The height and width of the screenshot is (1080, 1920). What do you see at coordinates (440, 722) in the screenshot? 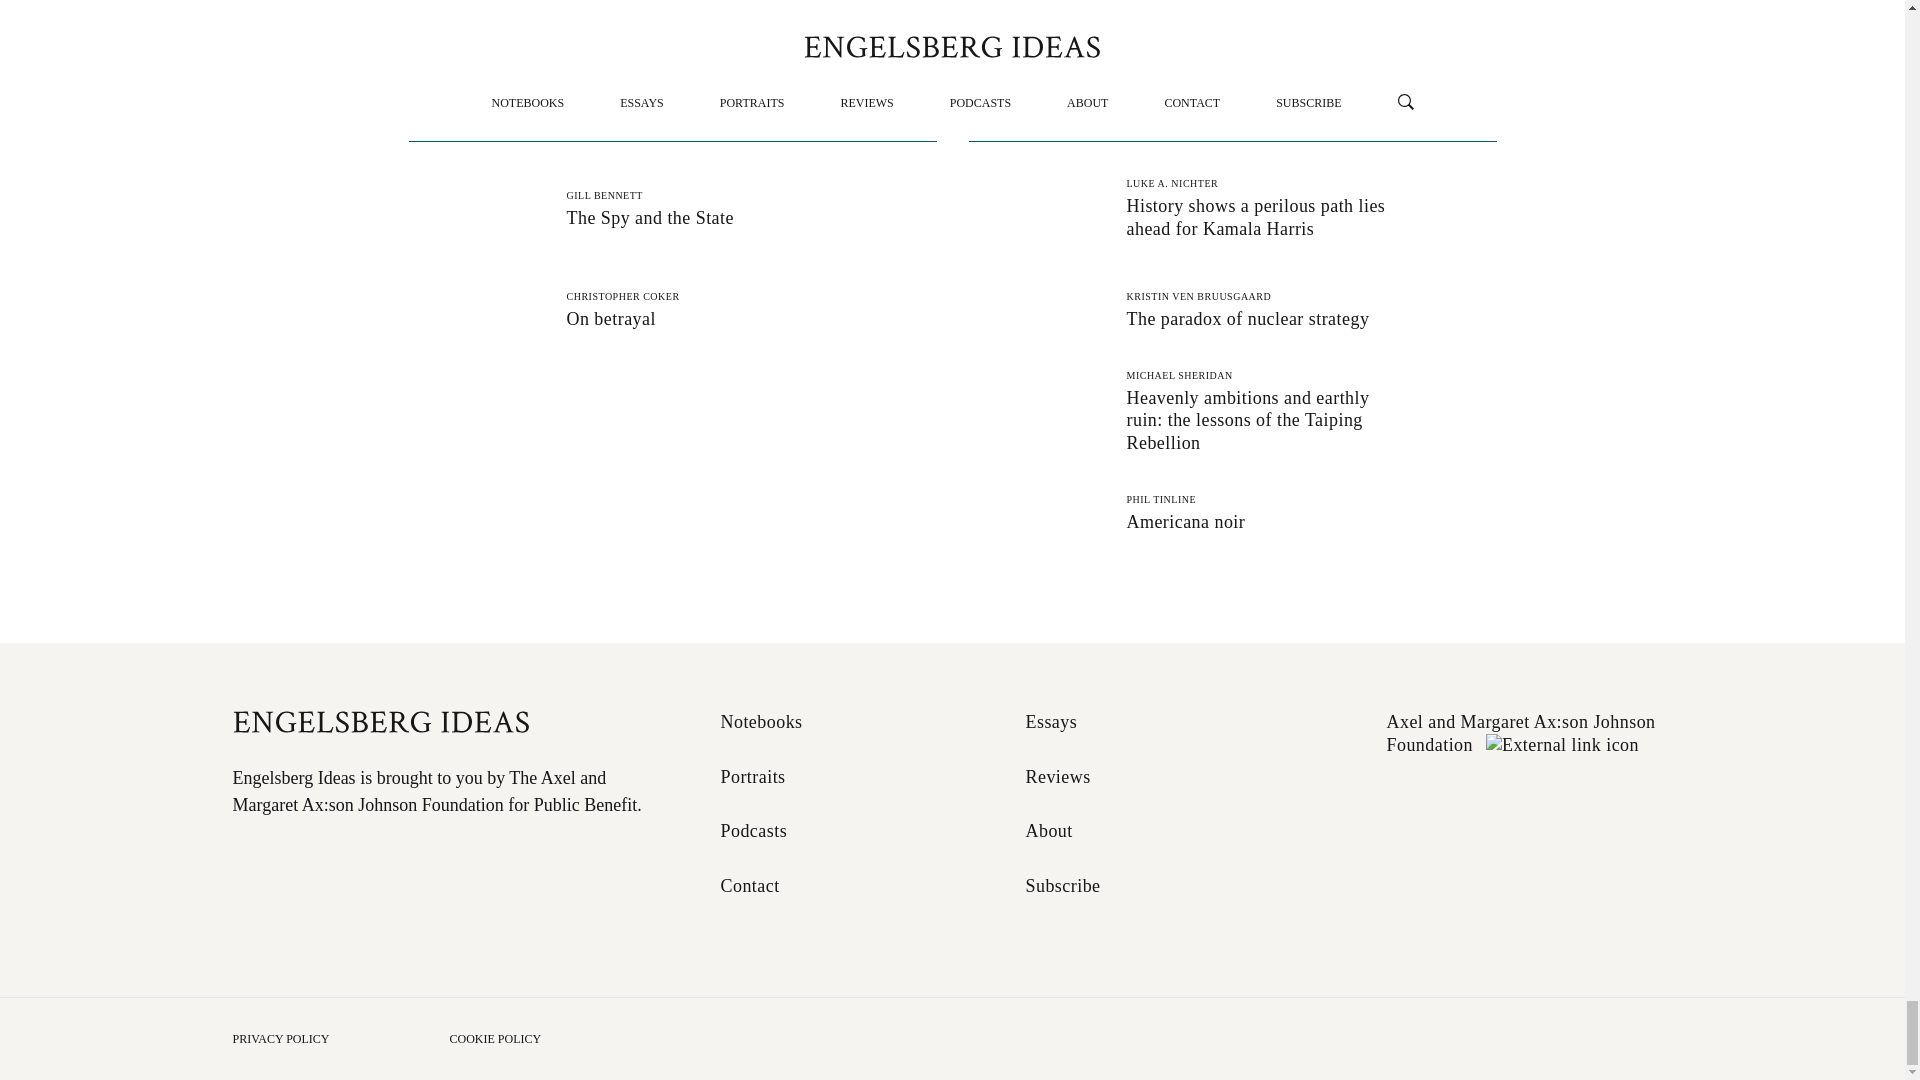
I see `Contact` at bounding box center [440, 722].